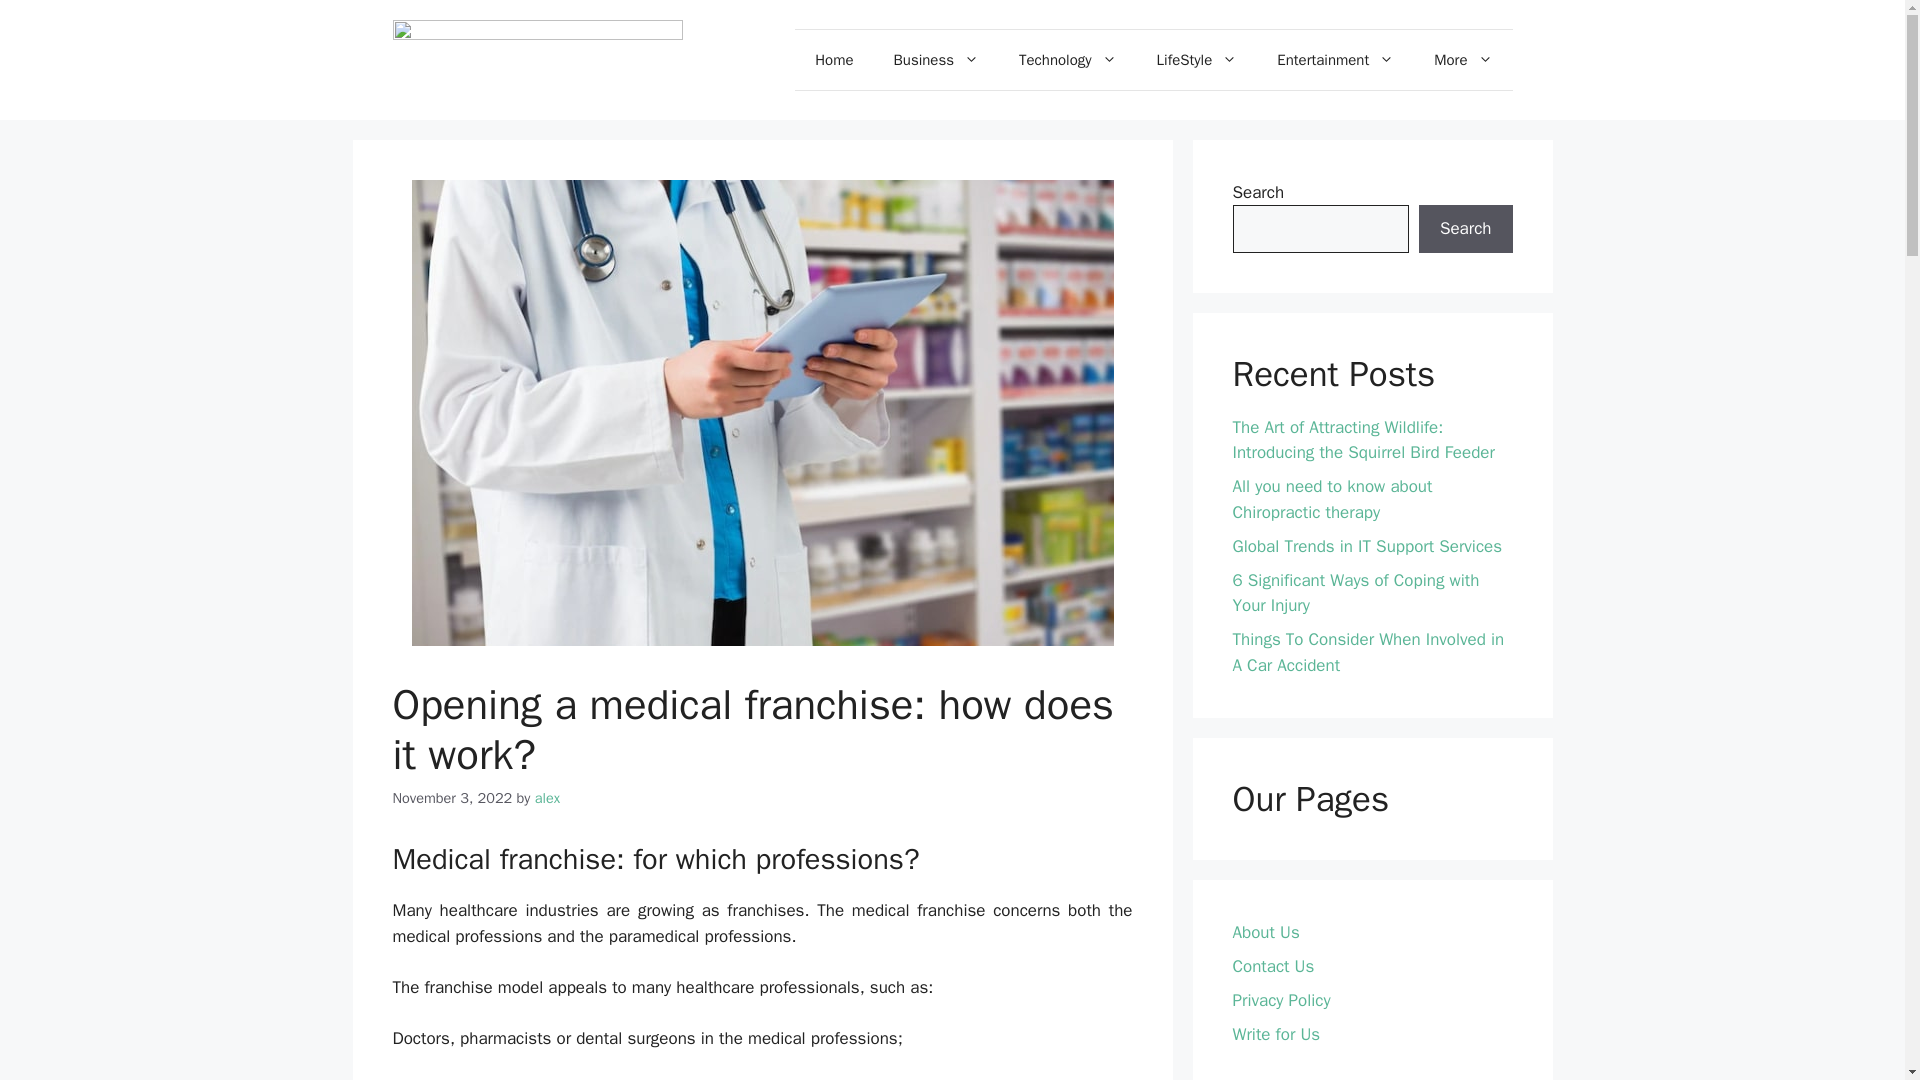 The width and height of the screenshot is (1920, 1080). I want to click on More, so click(1462, 60).